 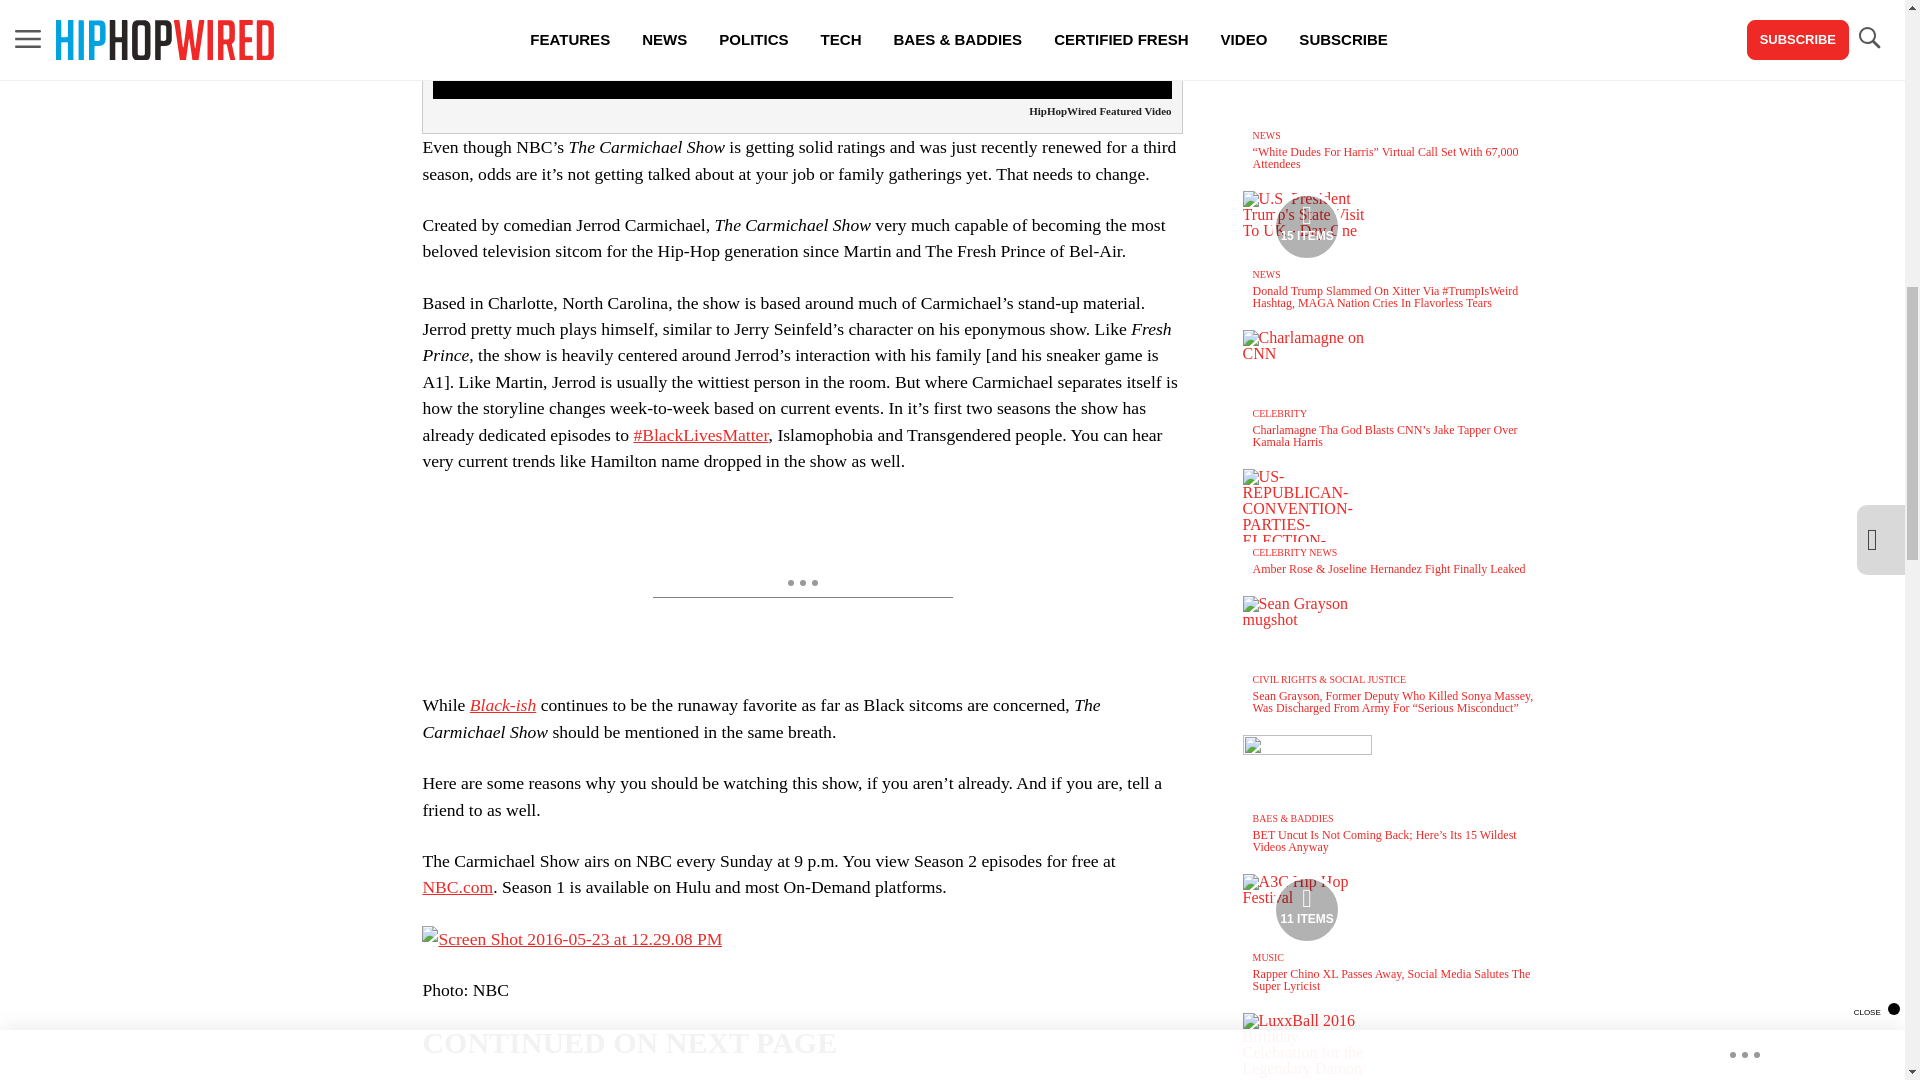 What do you see at coordinates (1306, 910) in the screenshot?
I see `Media Playlist` at bounding box center [1306, 910].